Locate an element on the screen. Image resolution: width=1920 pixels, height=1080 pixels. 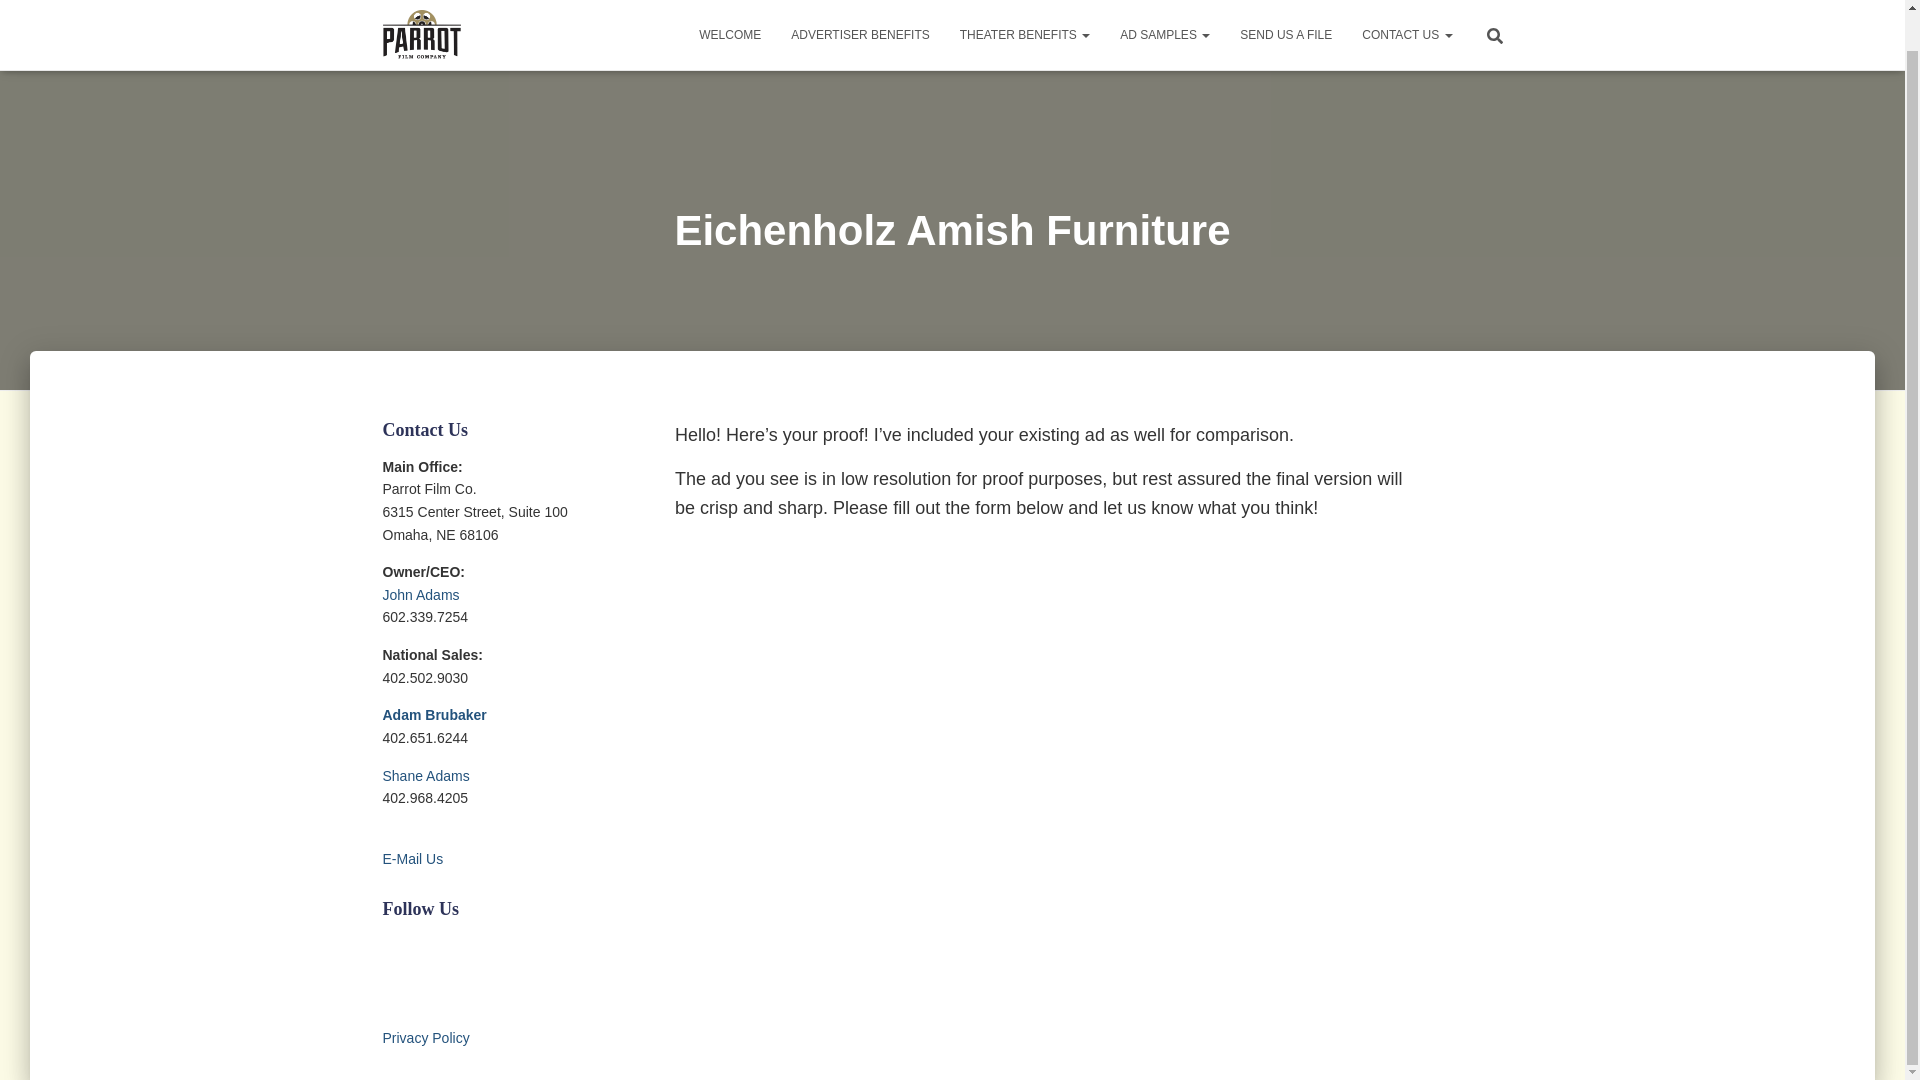
John Adams is located at coordinates (420, 594).